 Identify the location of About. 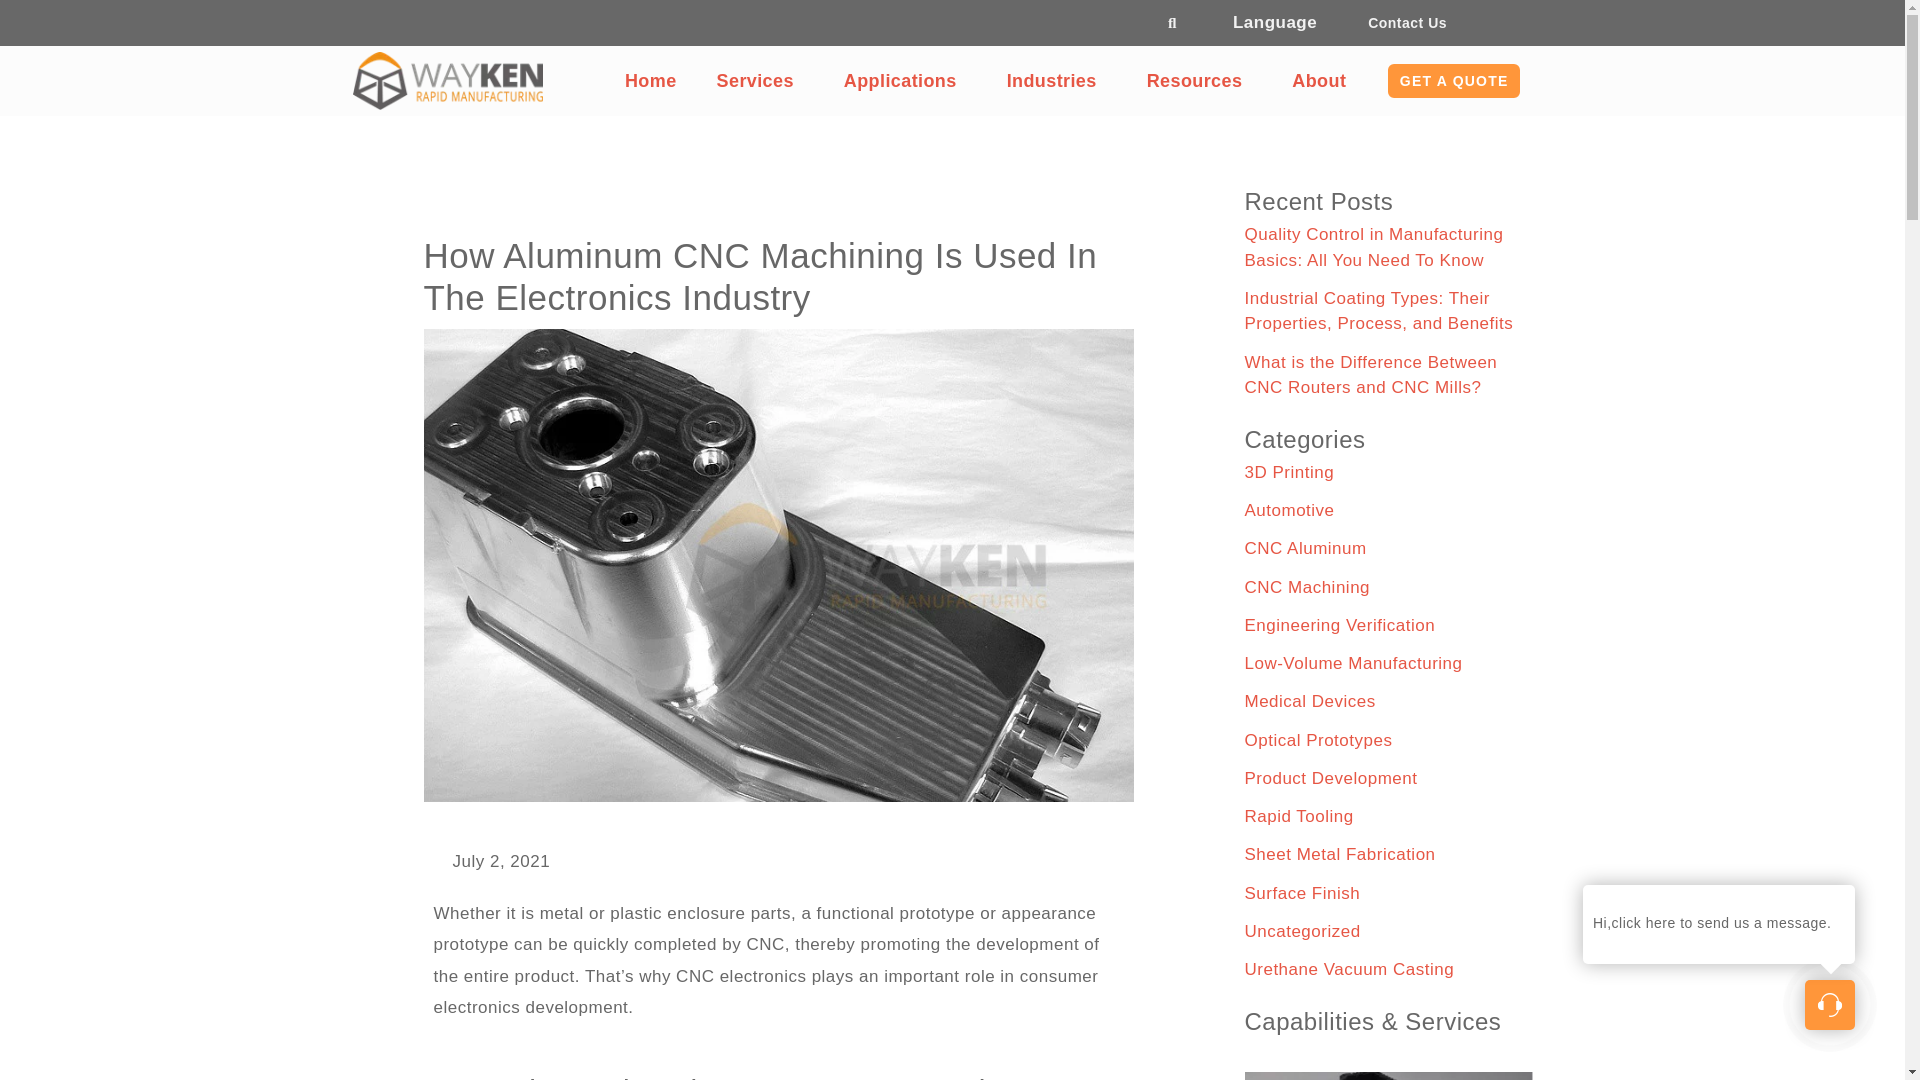
(1324, 80).